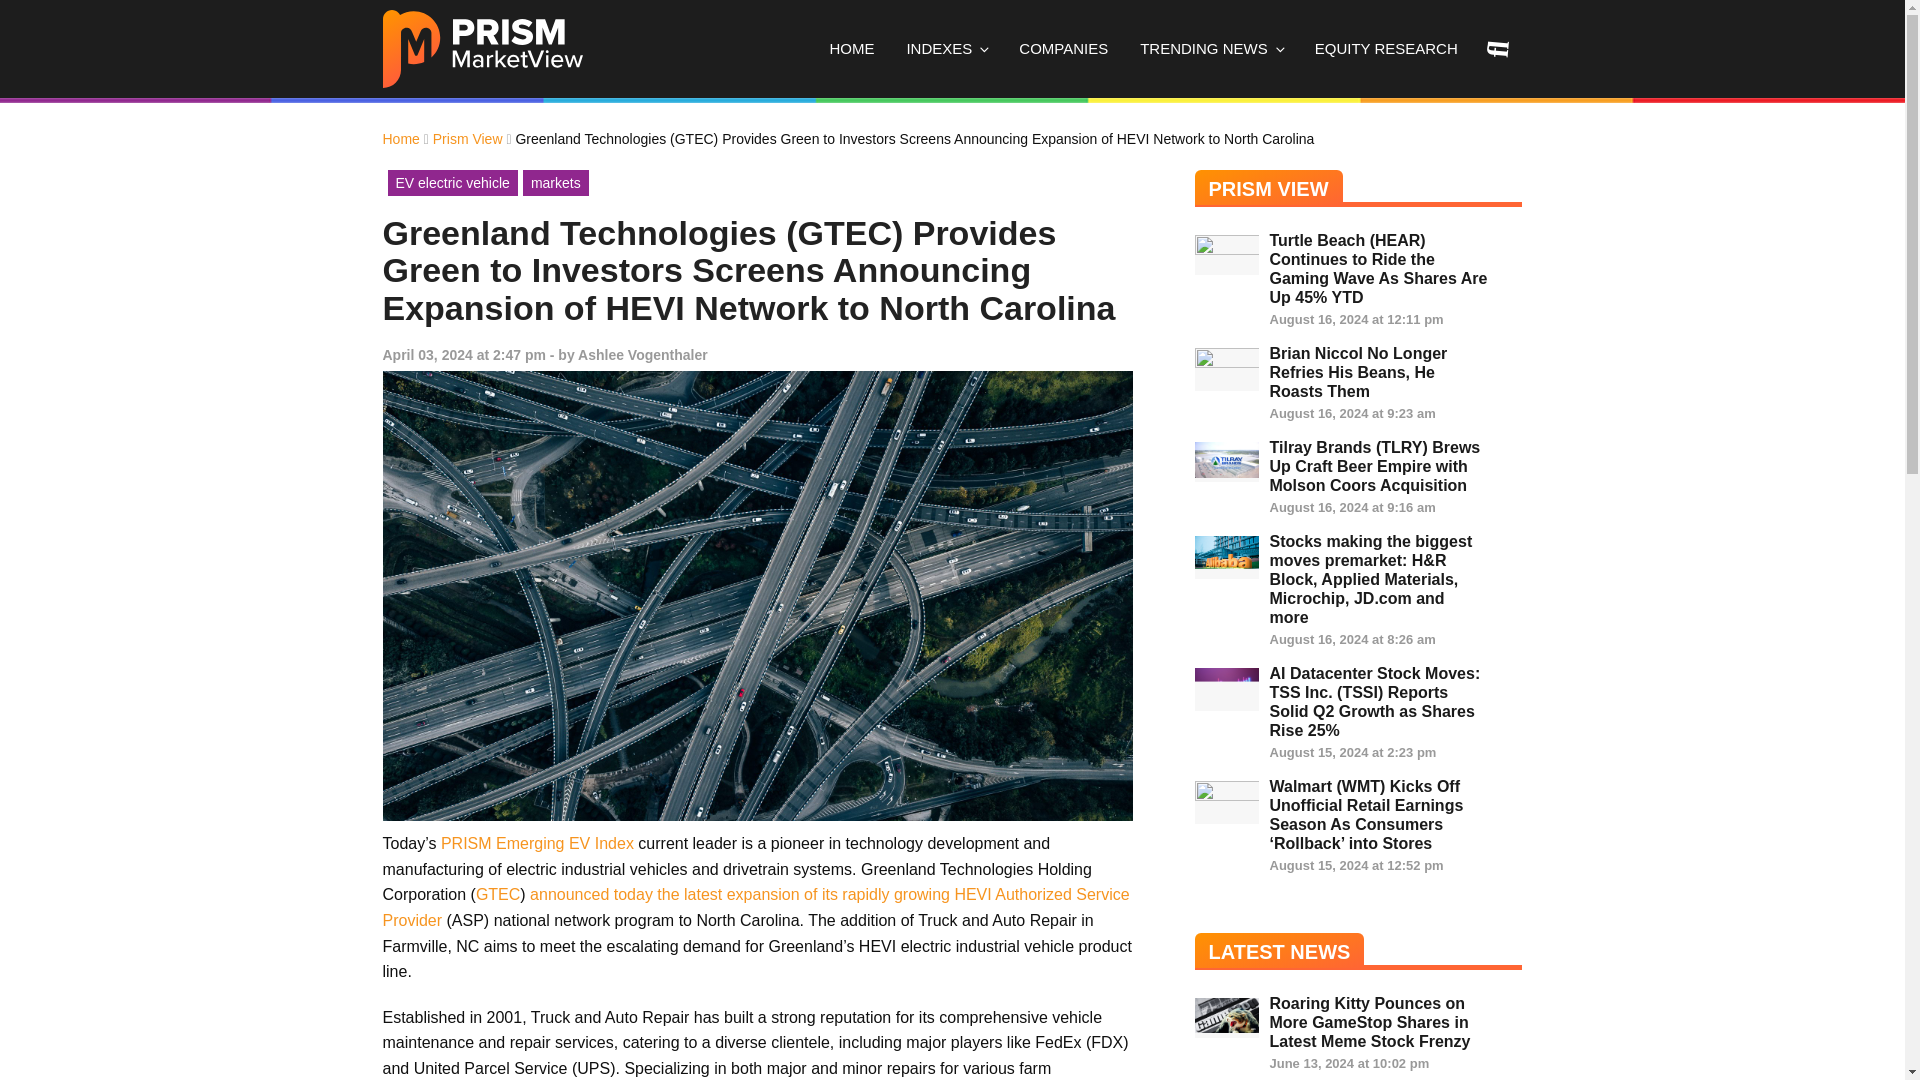 This screenshot has width=1920, height=1080. I want to click on HOME, so click(851, 49).